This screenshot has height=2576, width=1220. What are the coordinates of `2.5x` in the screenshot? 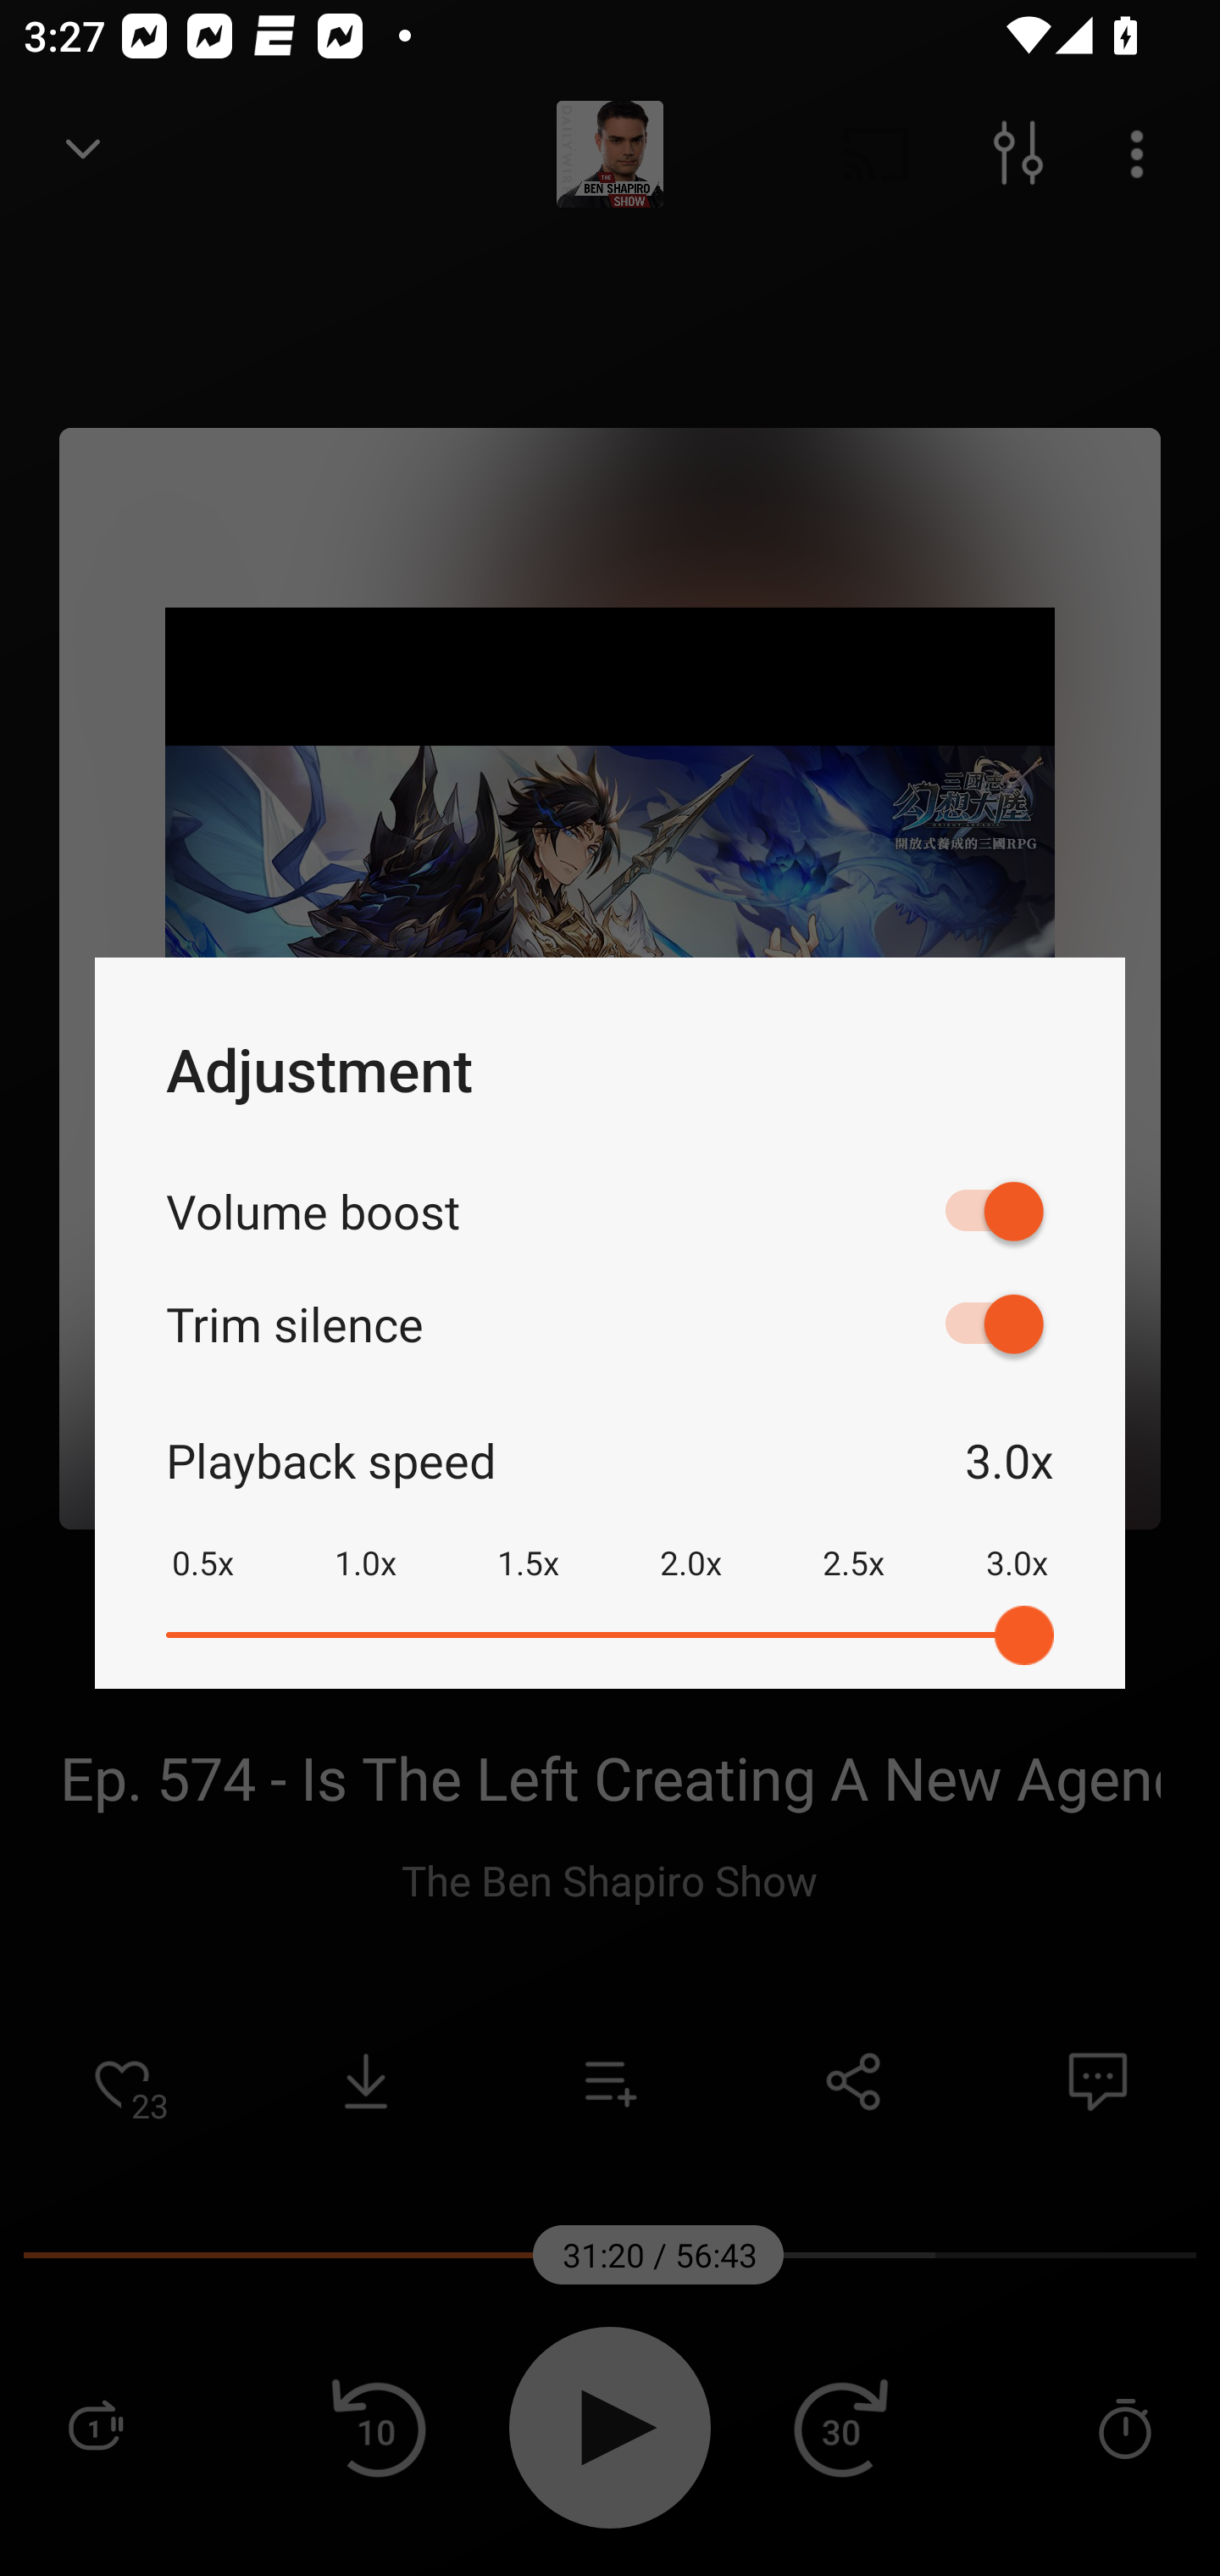 It's located at (853, 1541).